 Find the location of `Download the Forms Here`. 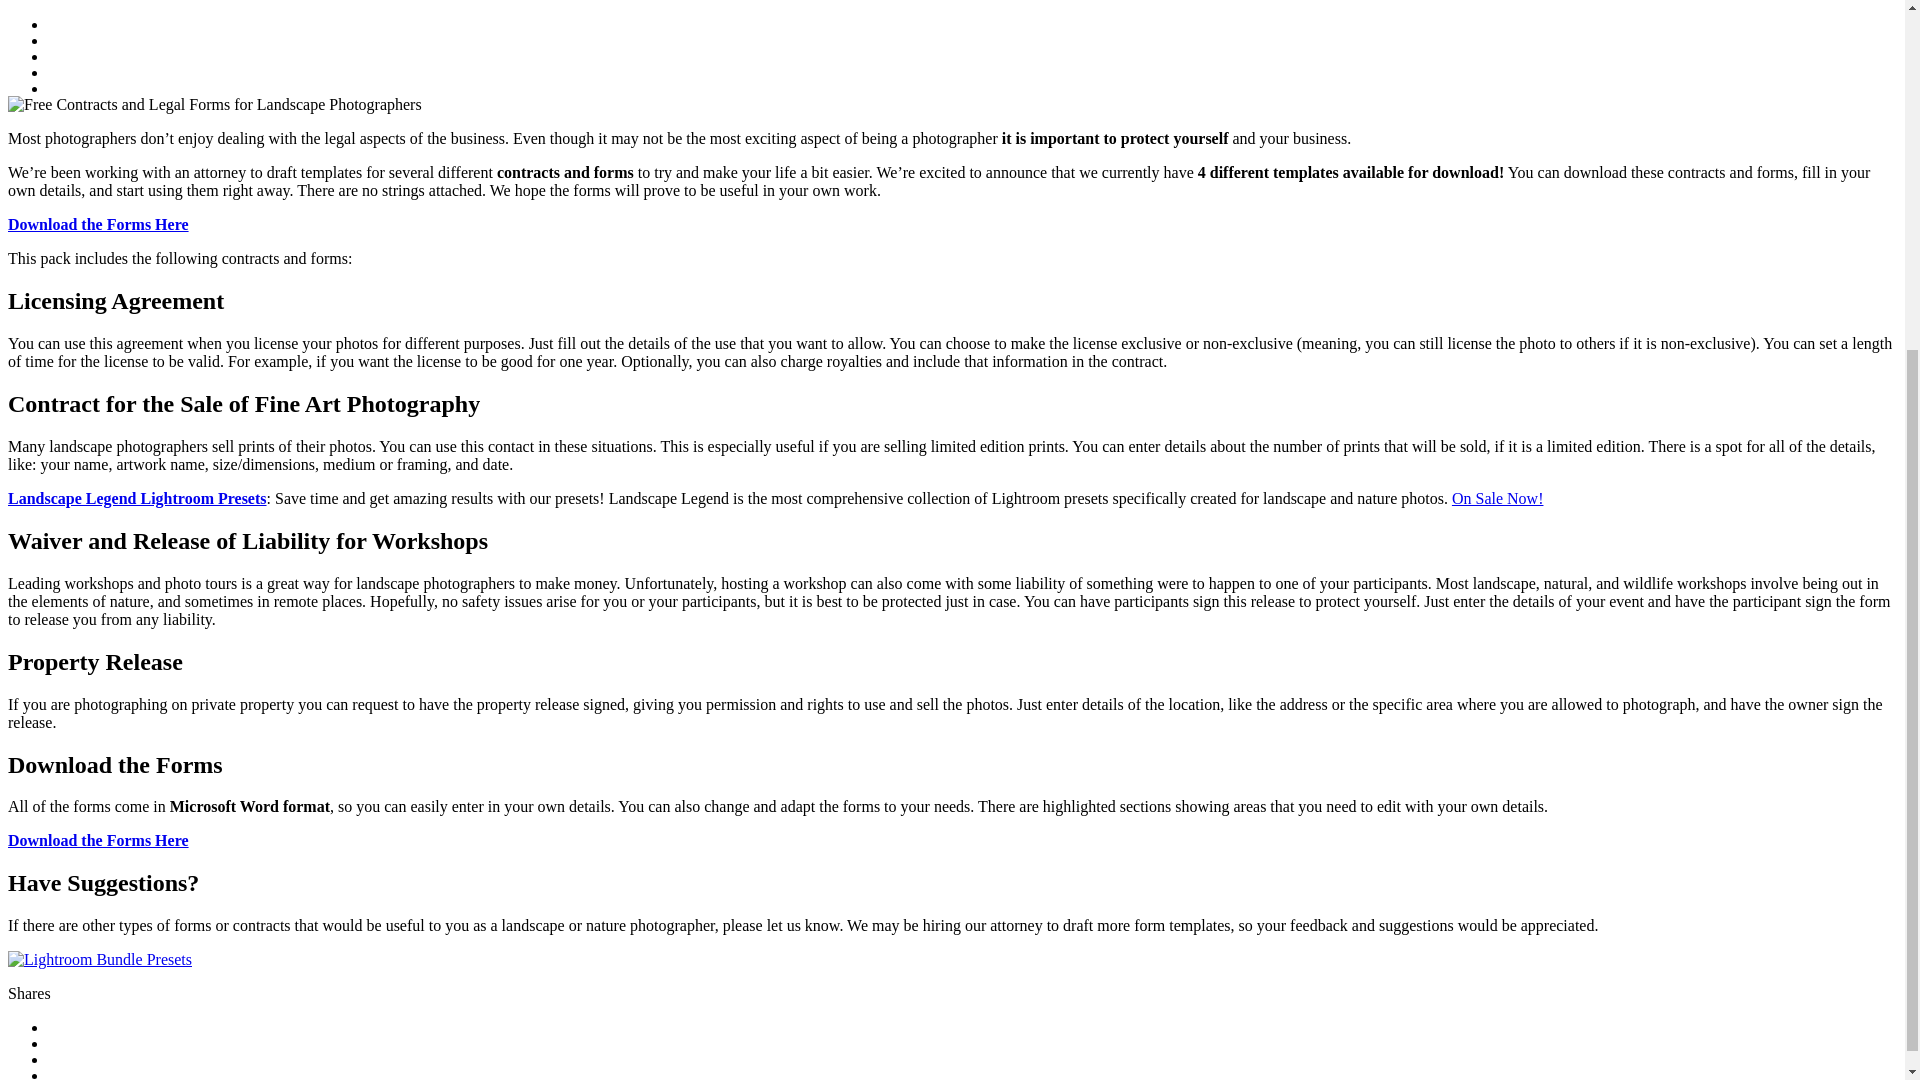

Download the Forms Here is located at coordinates (98, 224).